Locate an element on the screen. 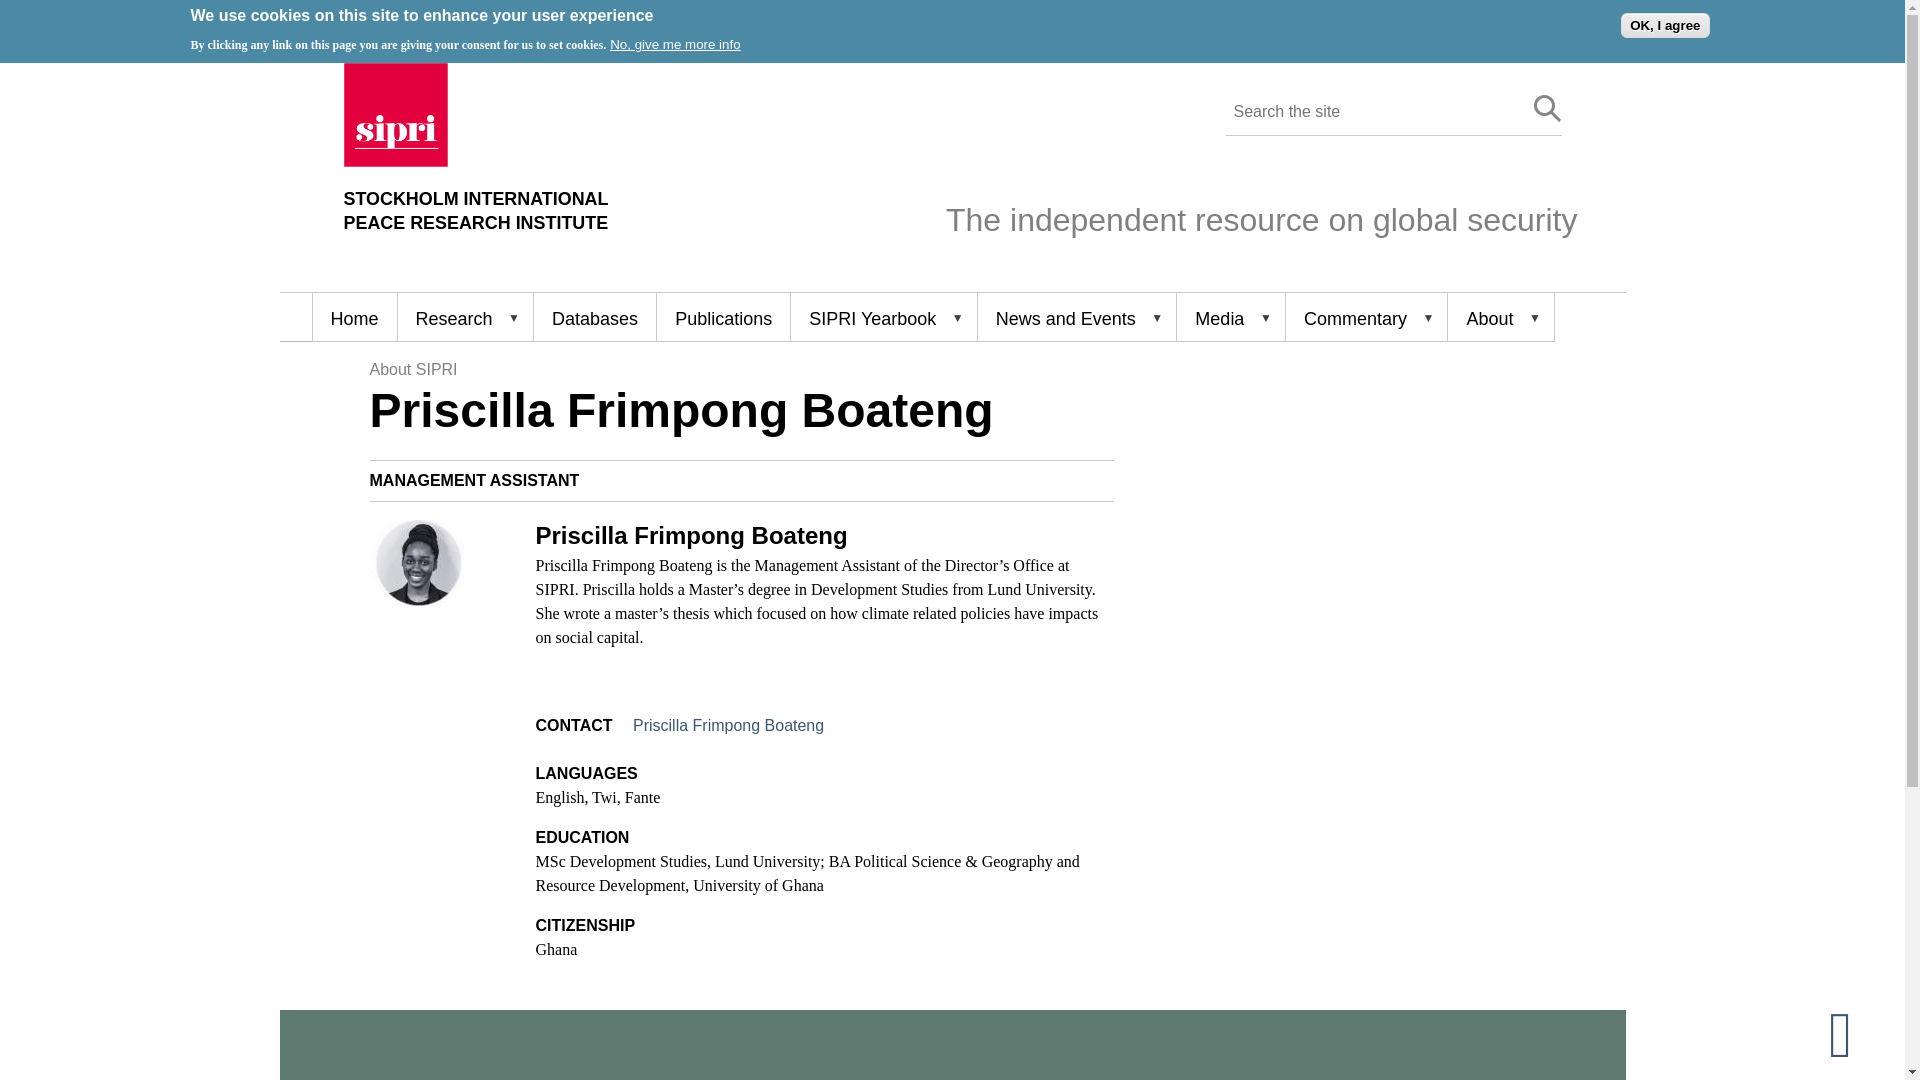 The height and width of the screenshot is (1080, 1920). Databases is located at coordinates (594, 317).